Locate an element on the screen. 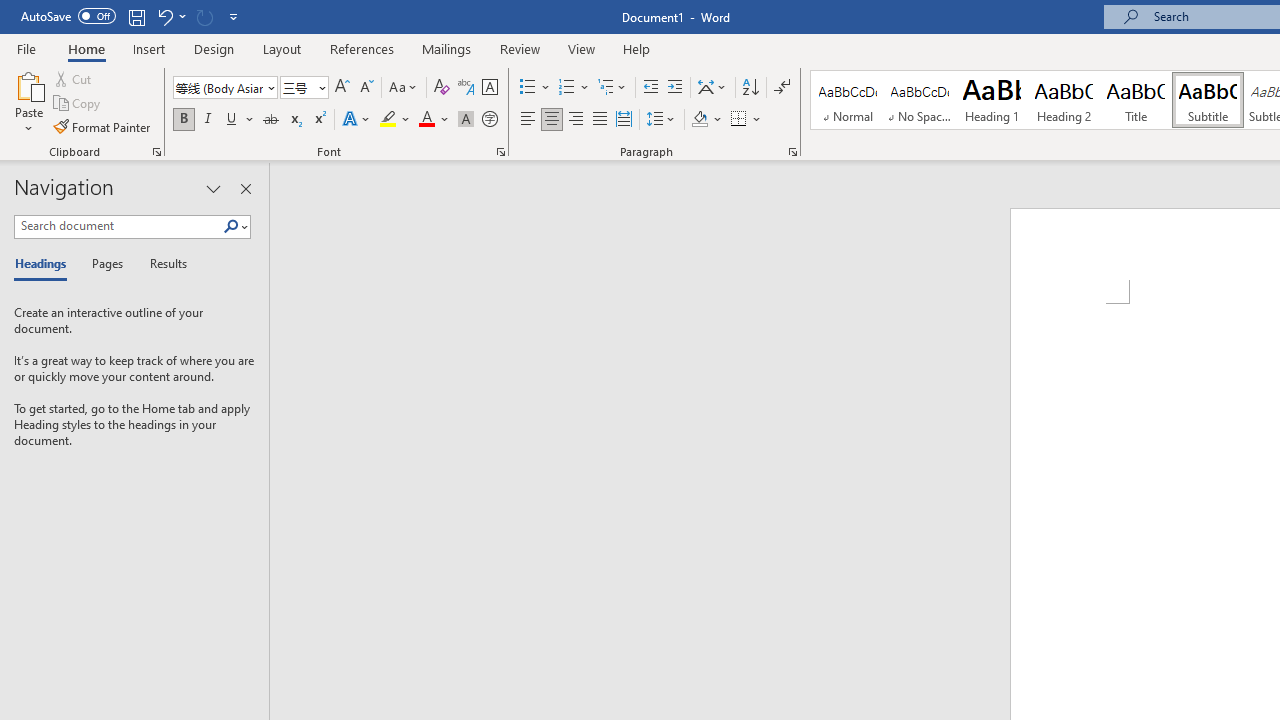  Undo Apply Quick Style is located at coordinates (170, 16).